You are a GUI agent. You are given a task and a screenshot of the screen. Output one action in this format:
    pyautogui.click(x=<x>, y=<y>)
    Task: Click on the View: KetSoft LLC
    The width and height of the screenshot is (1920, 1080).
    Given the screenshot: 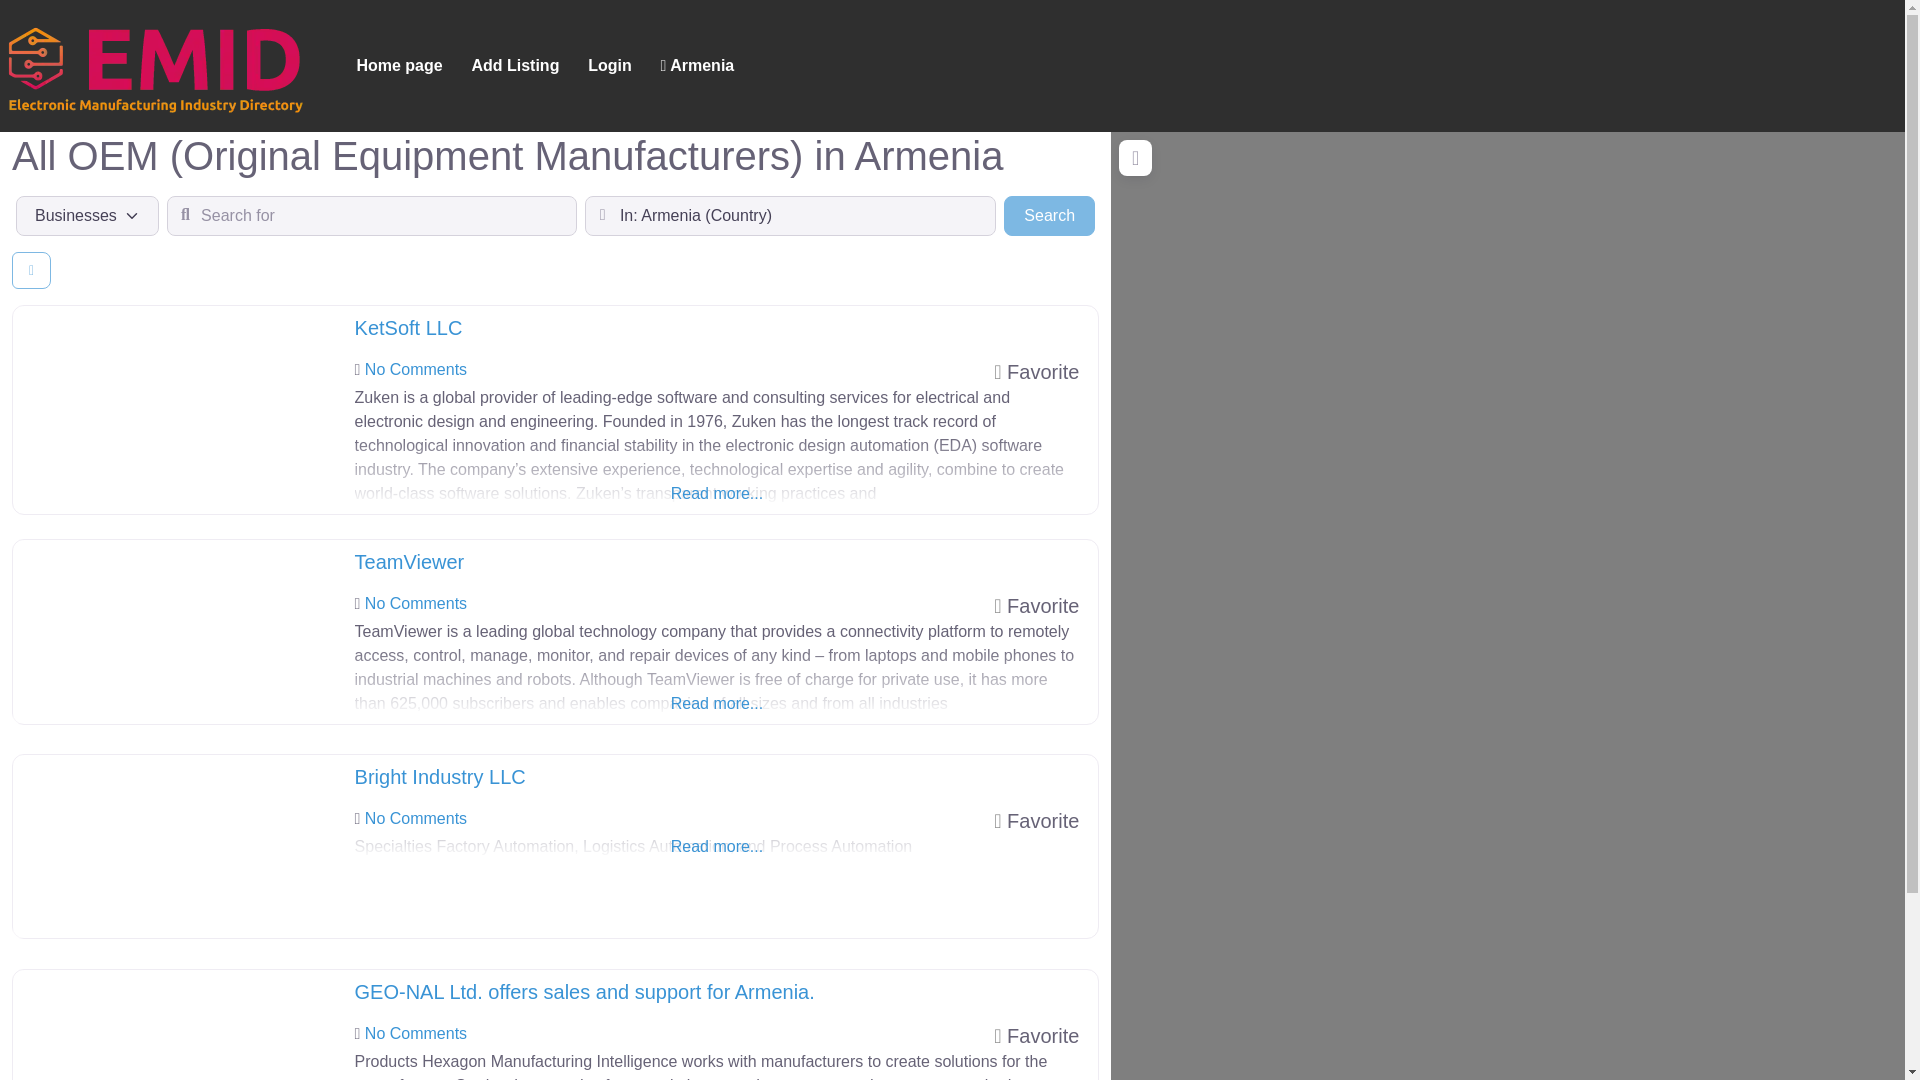 What is the action you would take?
    pyautogui.click(x=410, y=562)
    